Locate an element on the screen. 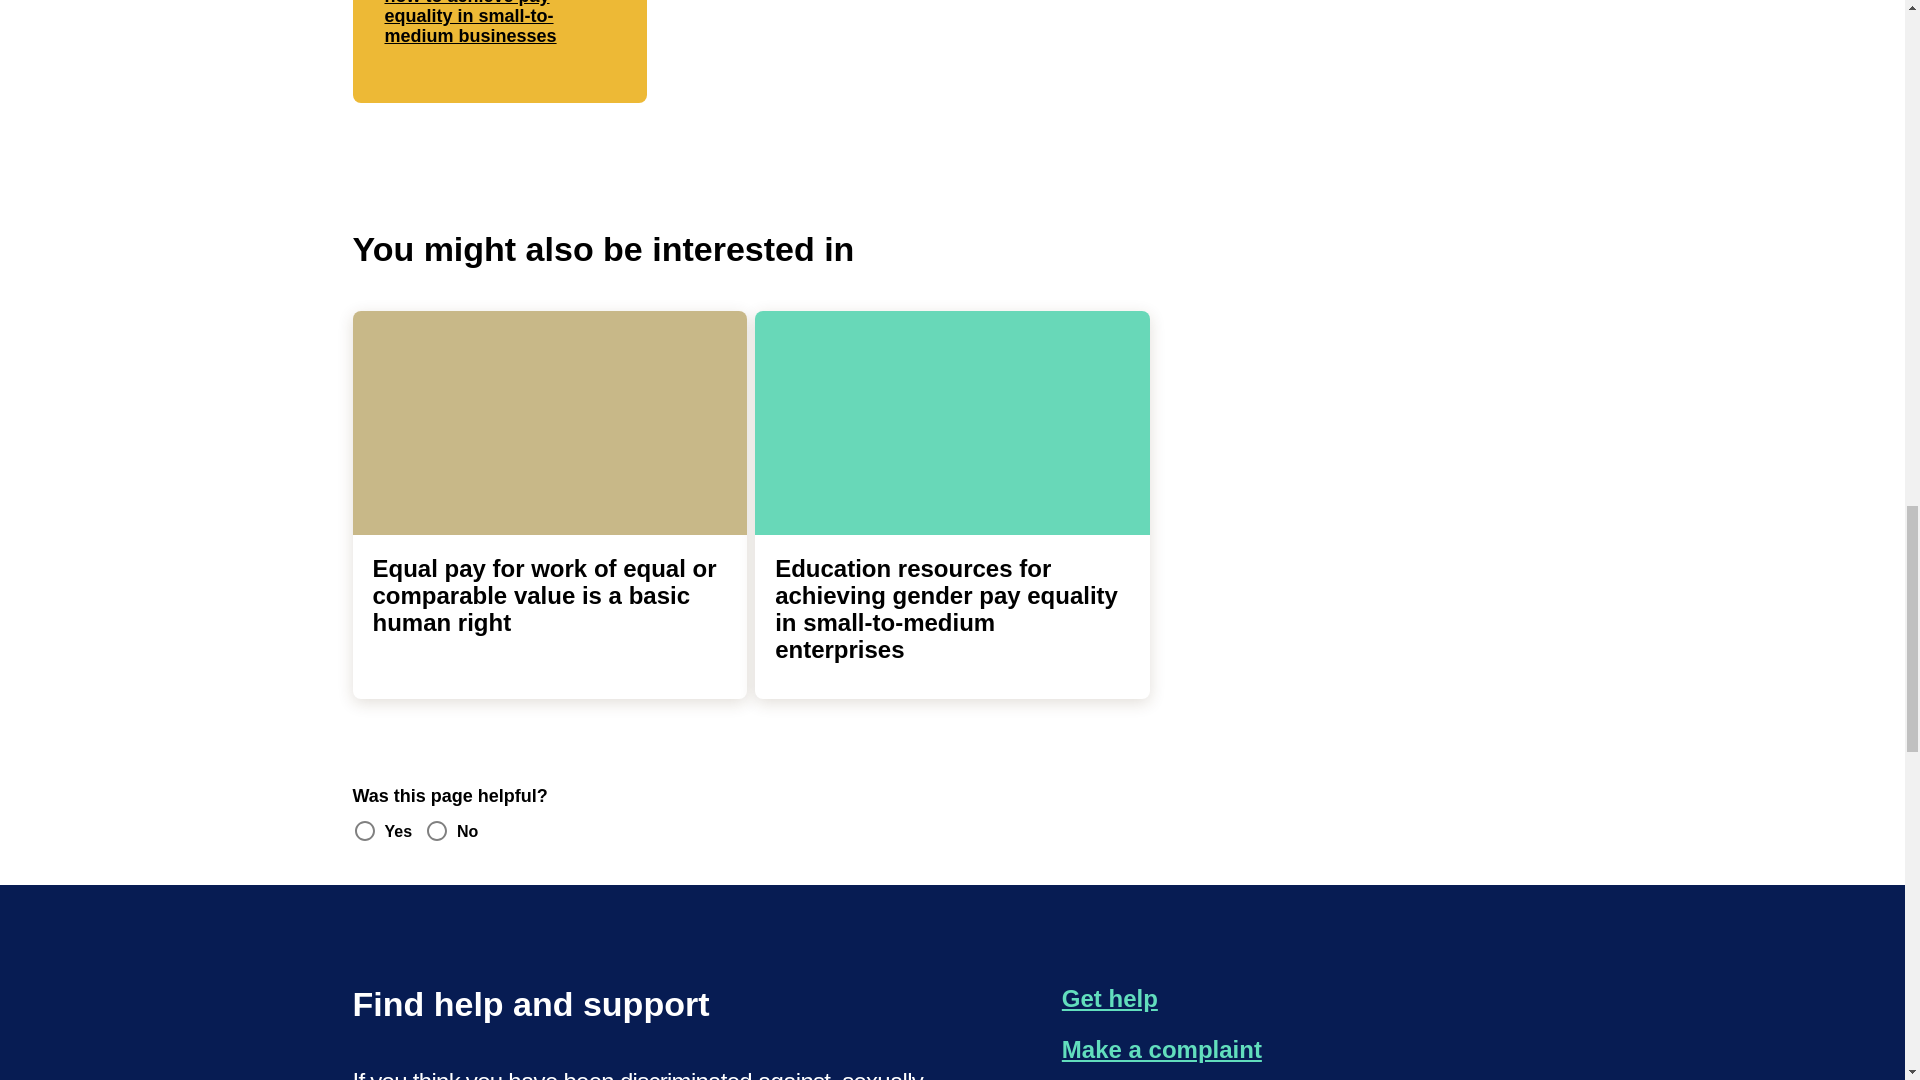  Make a complaint is located at coordinates (1161, 1050).